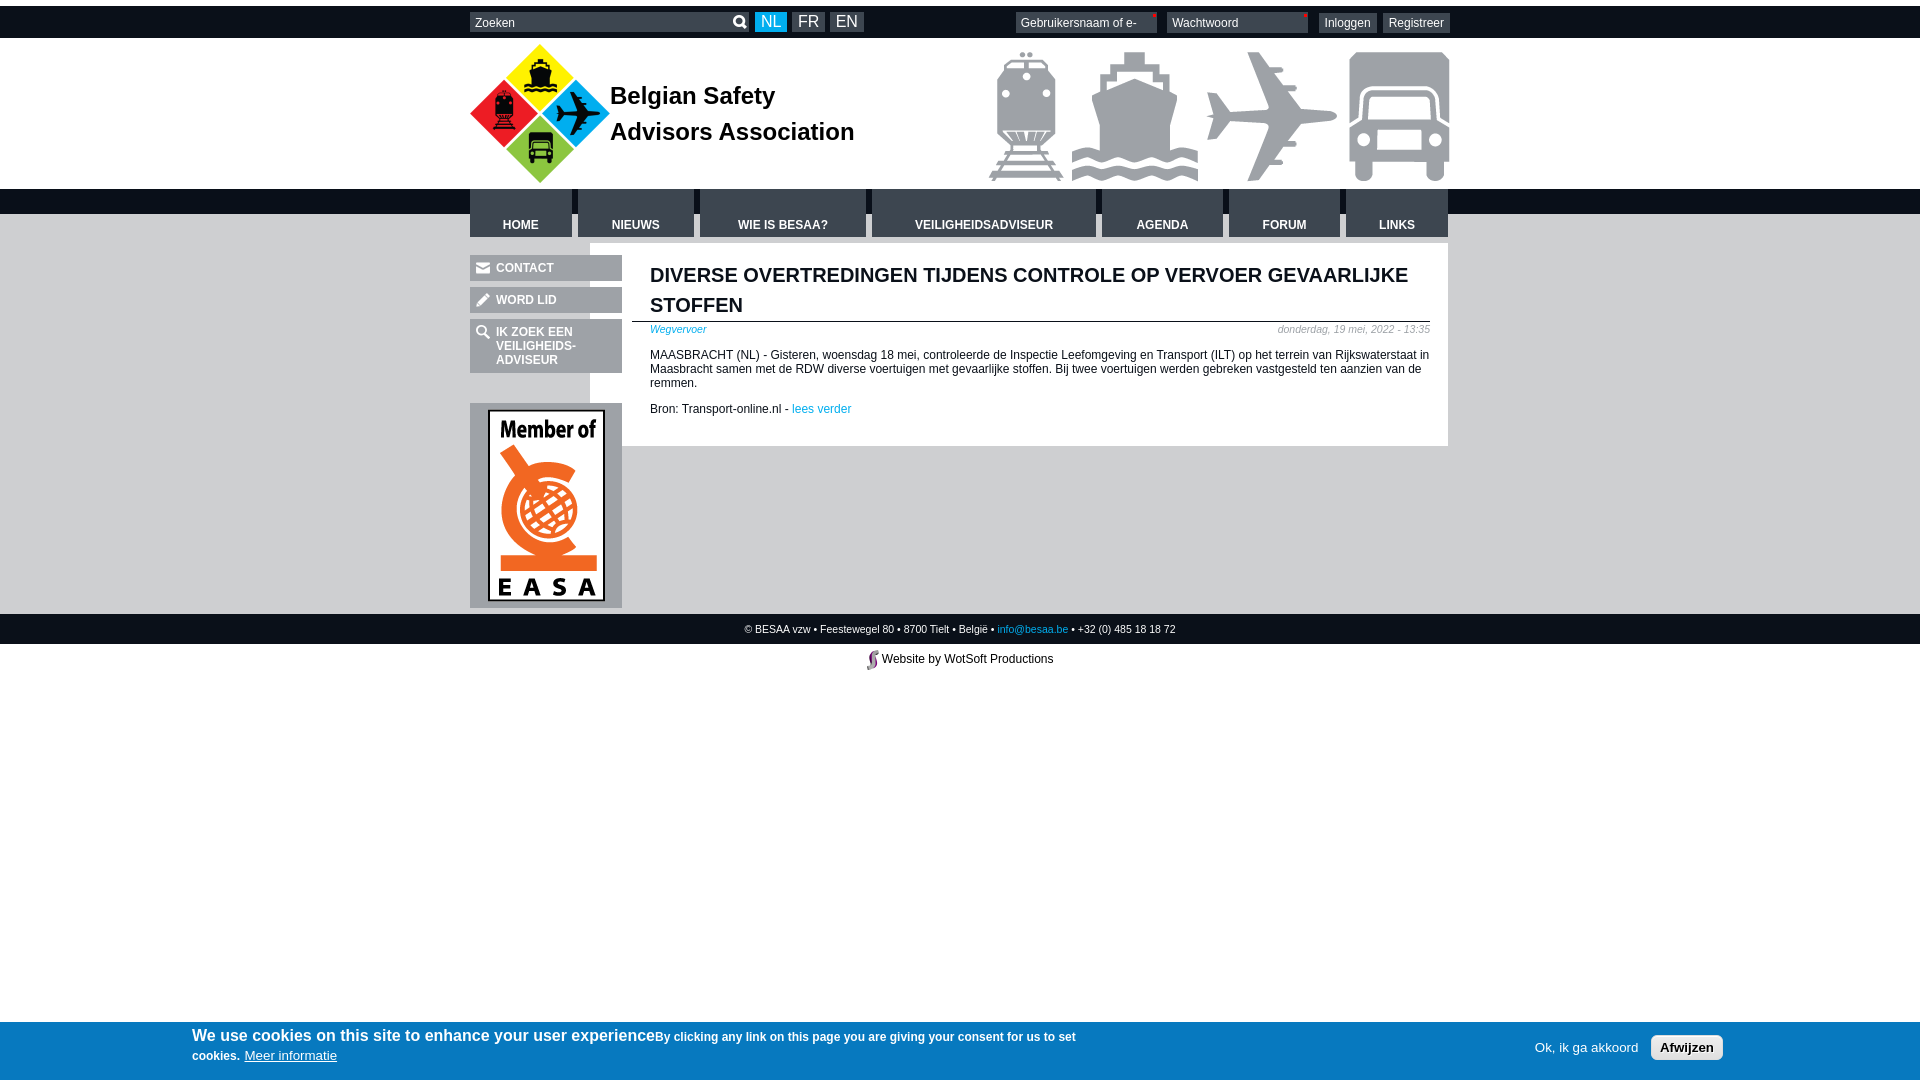 This screenshot has width=1920, height=1080. Describe the element at coordinates (771, 22) in the screenshot. I see `NL` at that location.